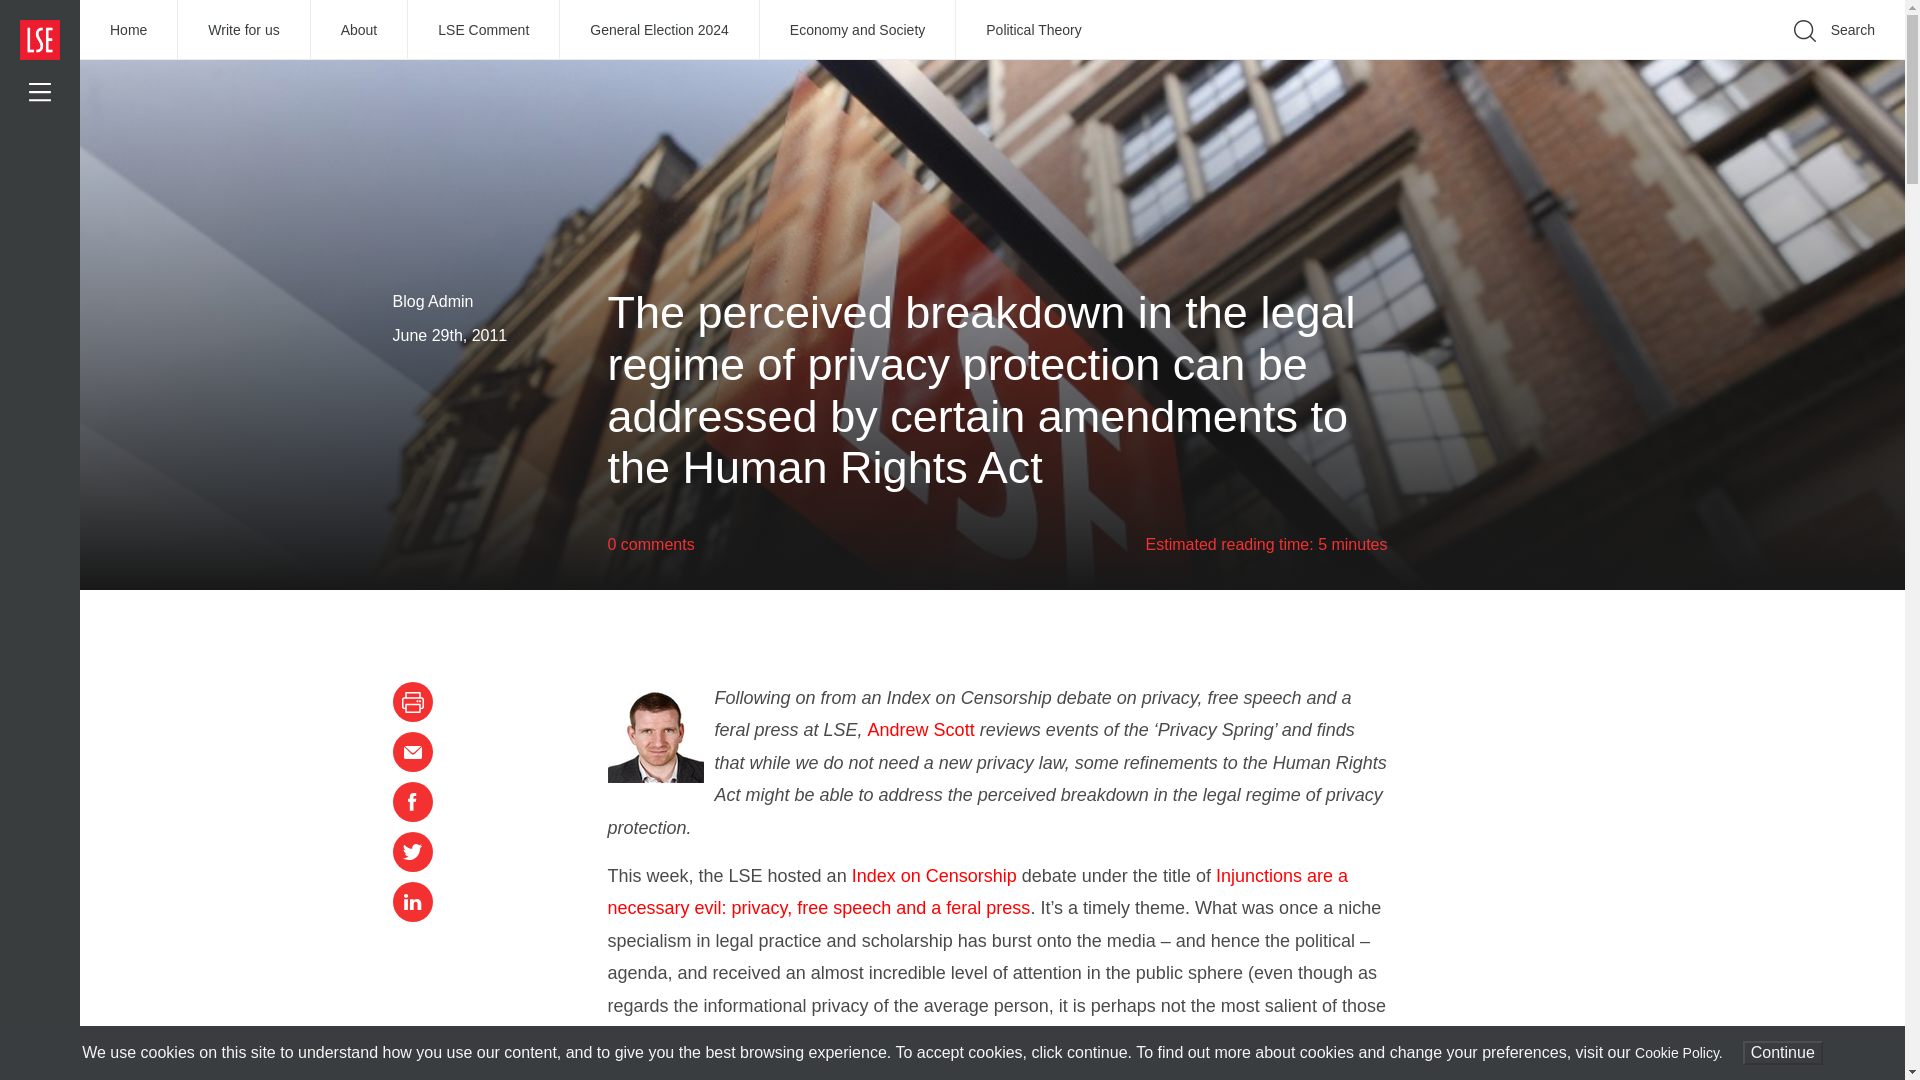 The height and width of the screenshot is (1080, 1920). What do you see at coordinates (1570, 60) in the screenshot?
I see `Go` at bounding box center [1570, 60].